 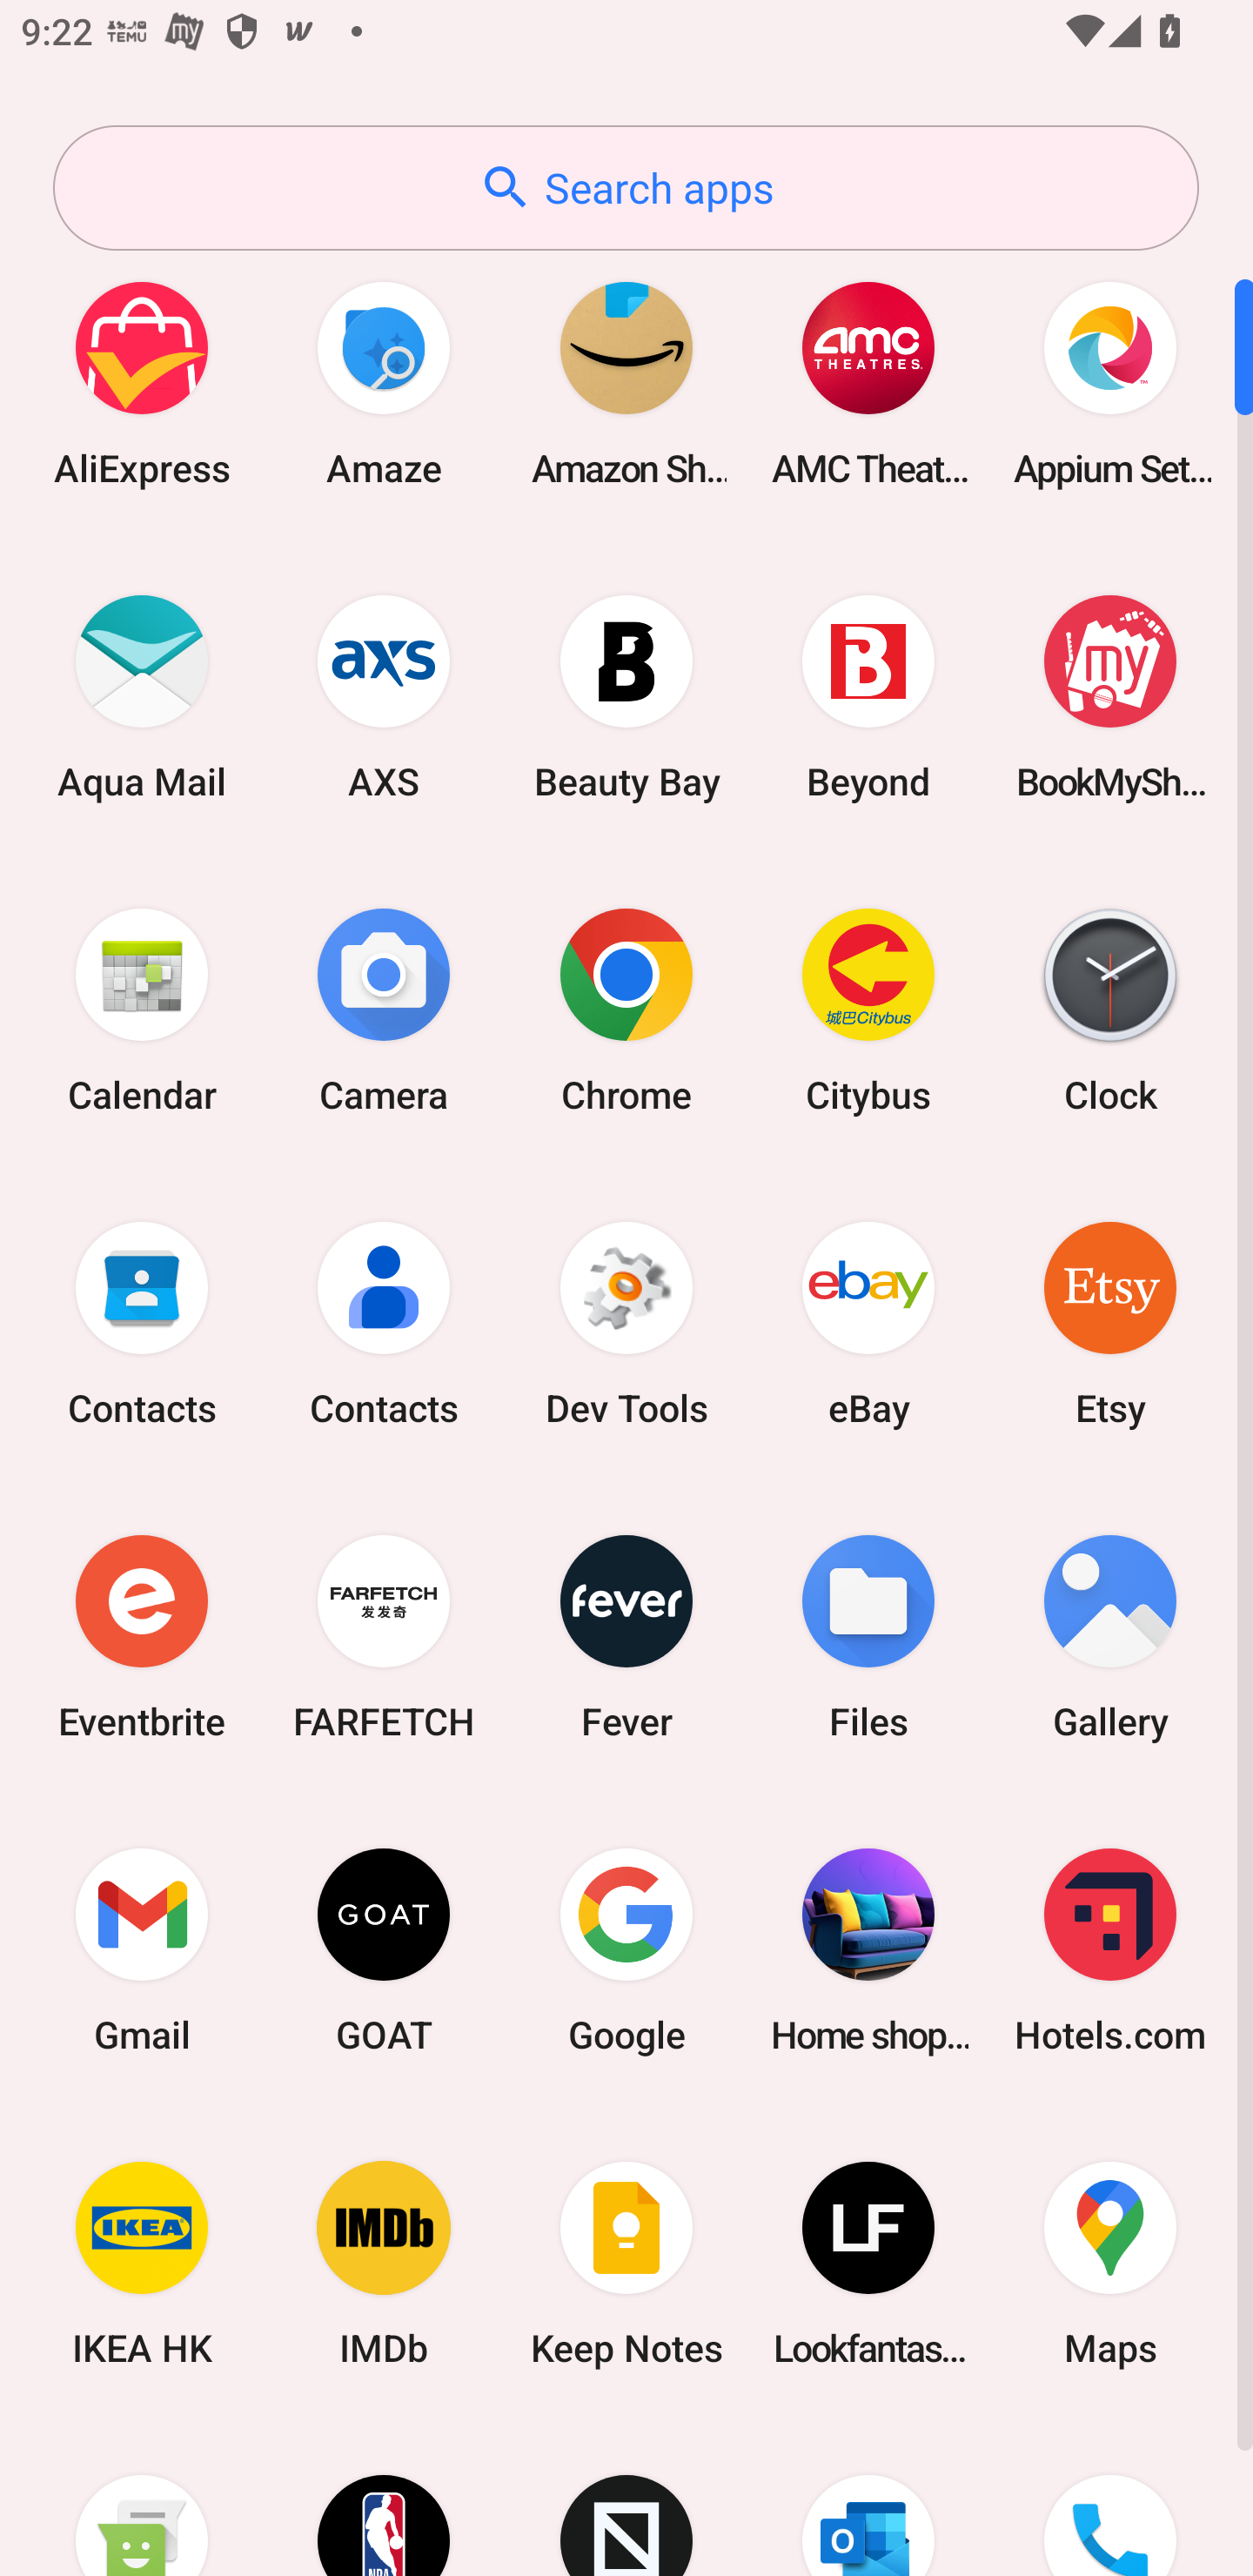 What do you see at coordinates (1110, 1010) in the screenshot?
I see `Clock` at bounding box center [1110, 1010].